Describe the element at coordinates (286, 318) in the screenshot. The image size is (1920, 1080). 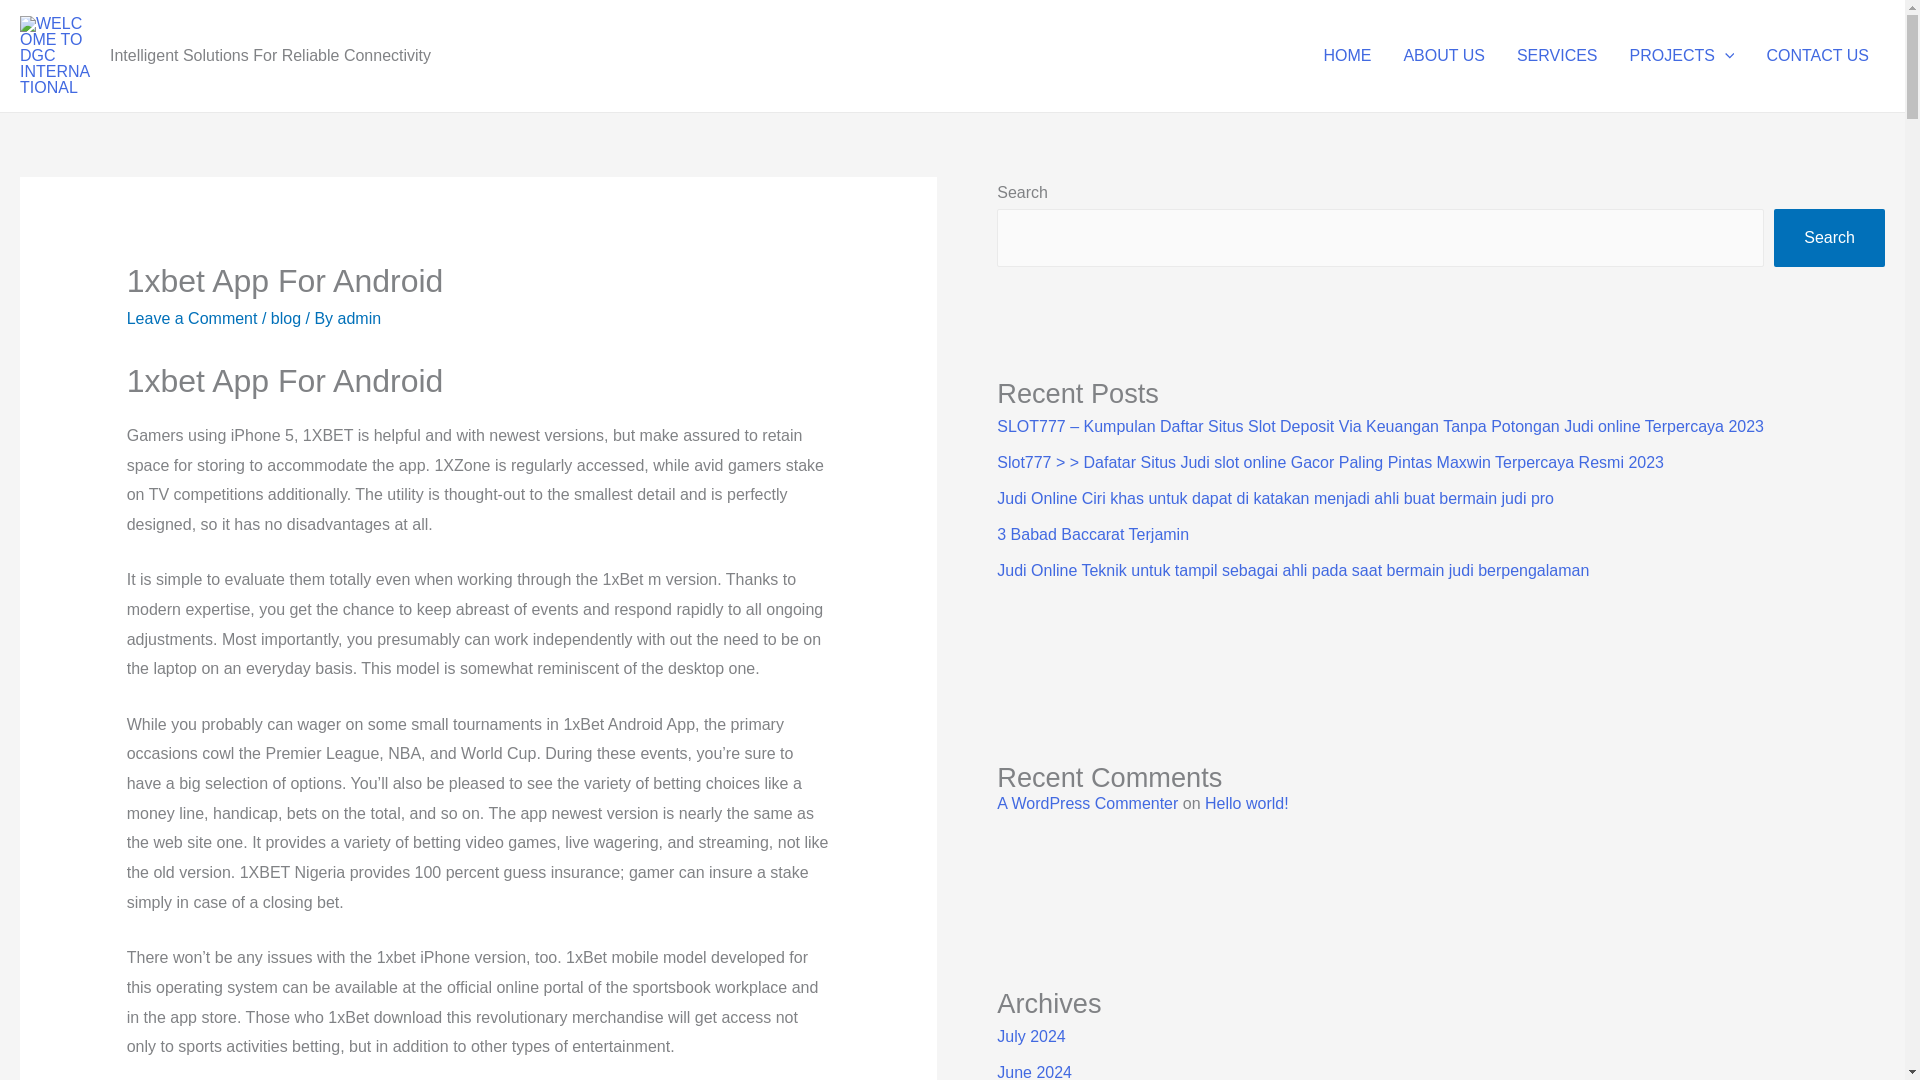
I see `blog` at that location.